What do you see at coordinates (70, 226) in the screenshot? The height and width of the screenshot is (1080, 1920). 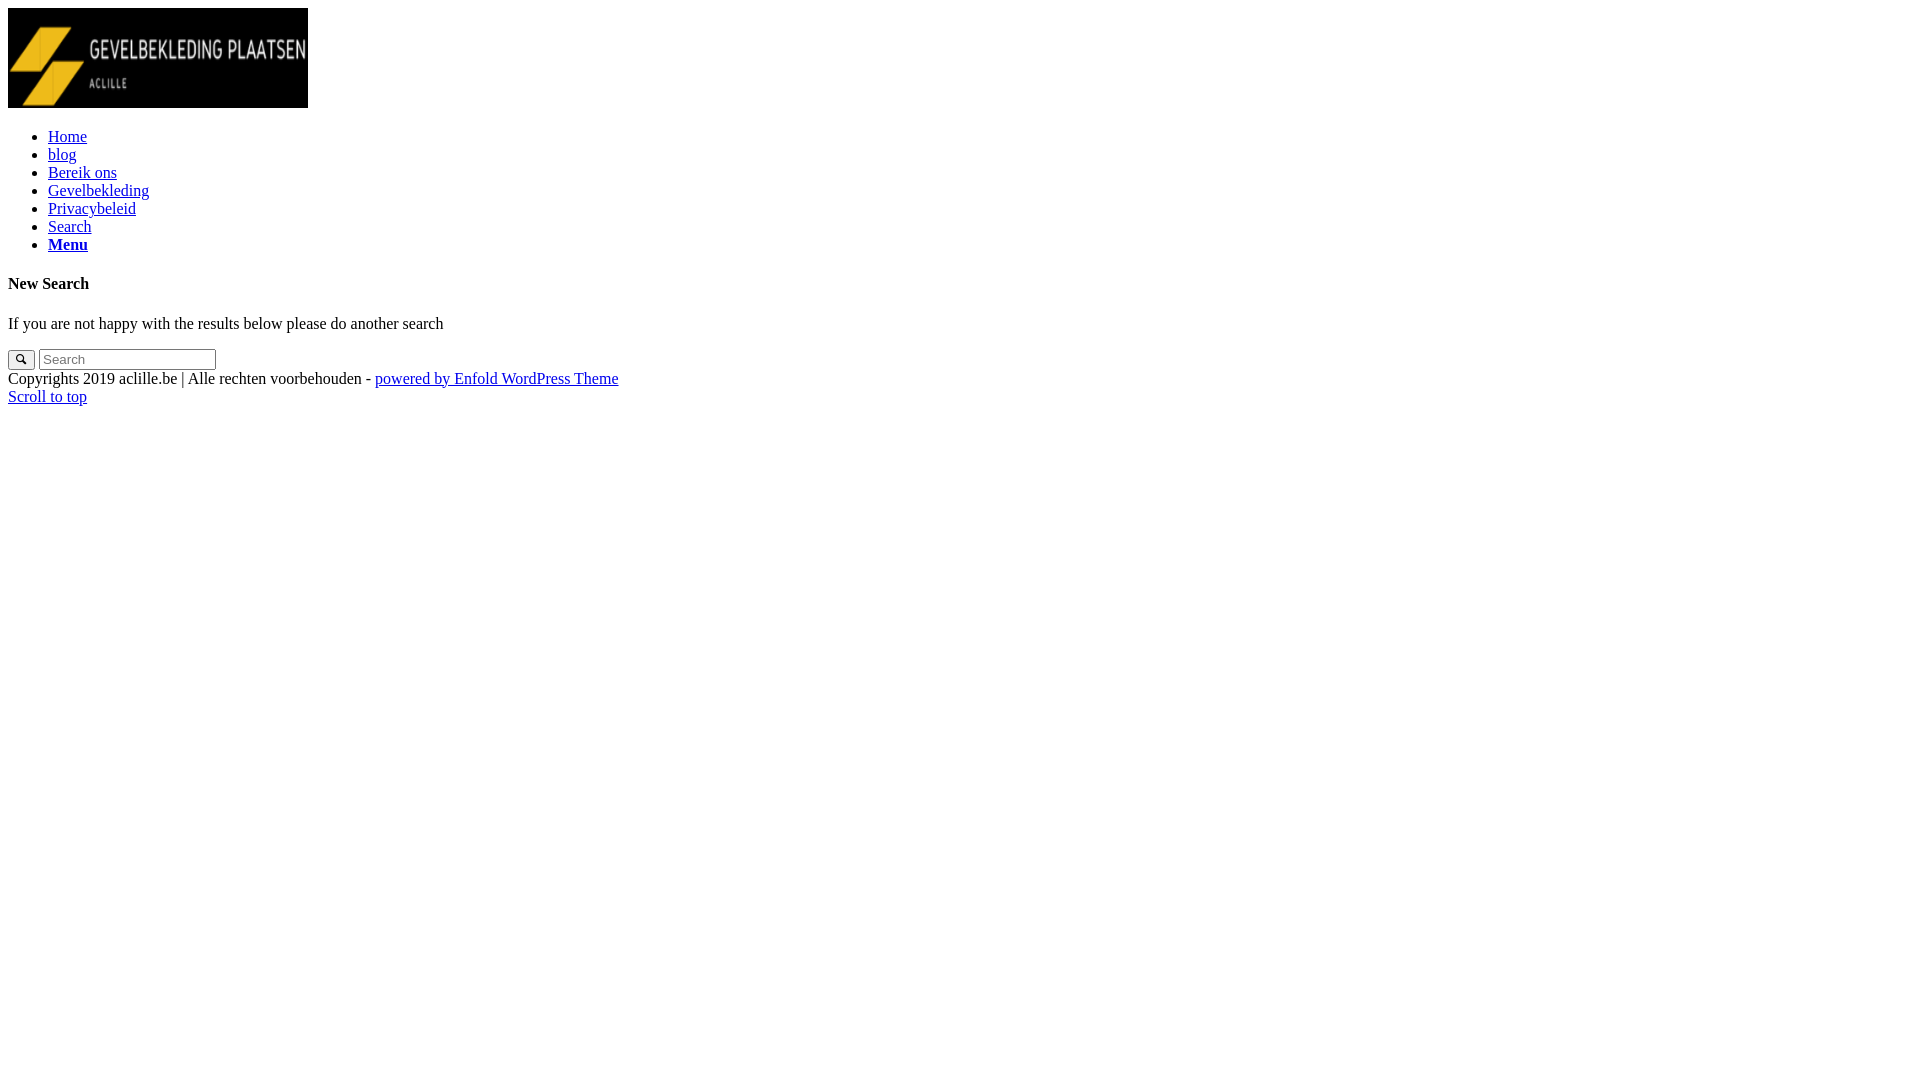 I see `Search` at bounding box center [70, 226].